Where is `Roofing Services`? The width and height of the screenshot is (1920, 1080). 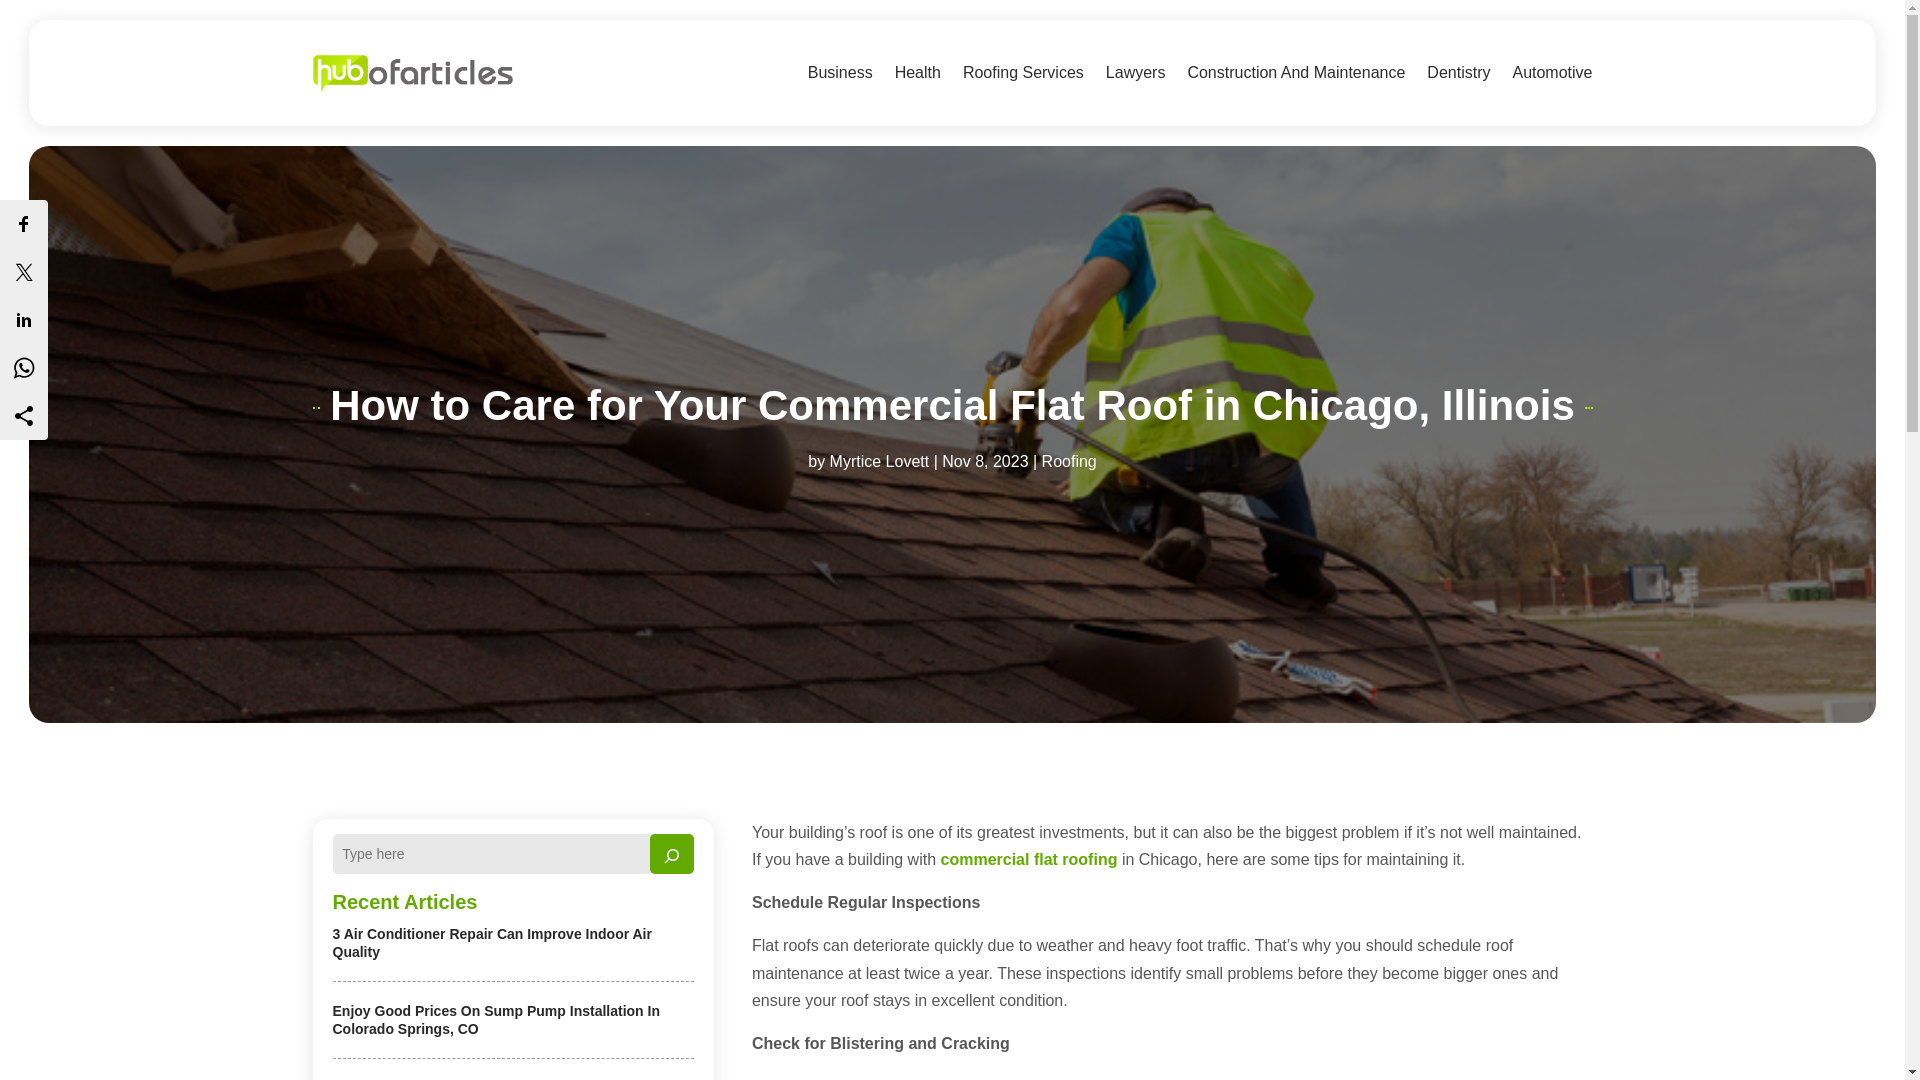 Roofing Services is located at coordinates (1024, 72).